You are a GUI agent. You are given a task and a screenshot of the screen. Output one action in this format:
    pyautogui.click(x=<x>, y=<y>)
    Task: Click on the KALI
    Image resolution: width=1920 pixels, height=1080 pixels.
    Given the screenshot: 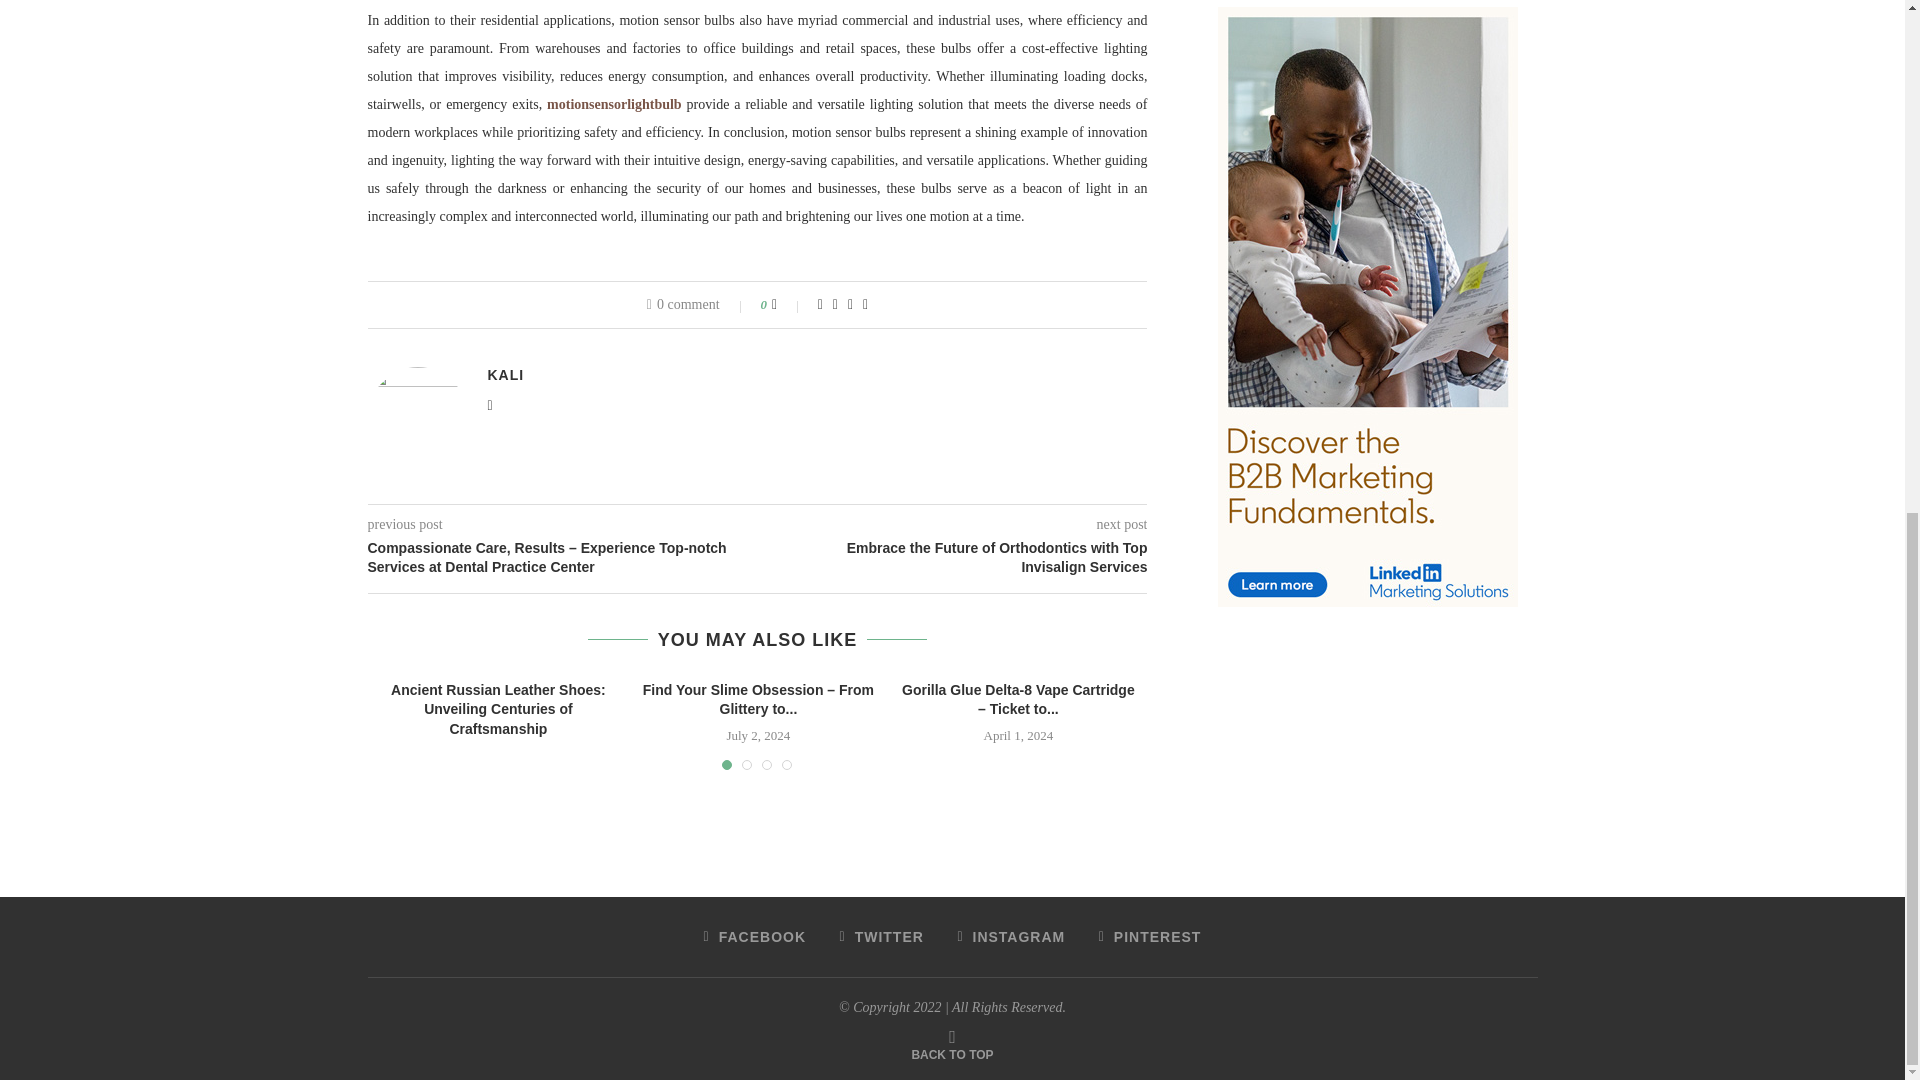 What is the action you would take?
    pyautogui.click(x=506, y=375)
    